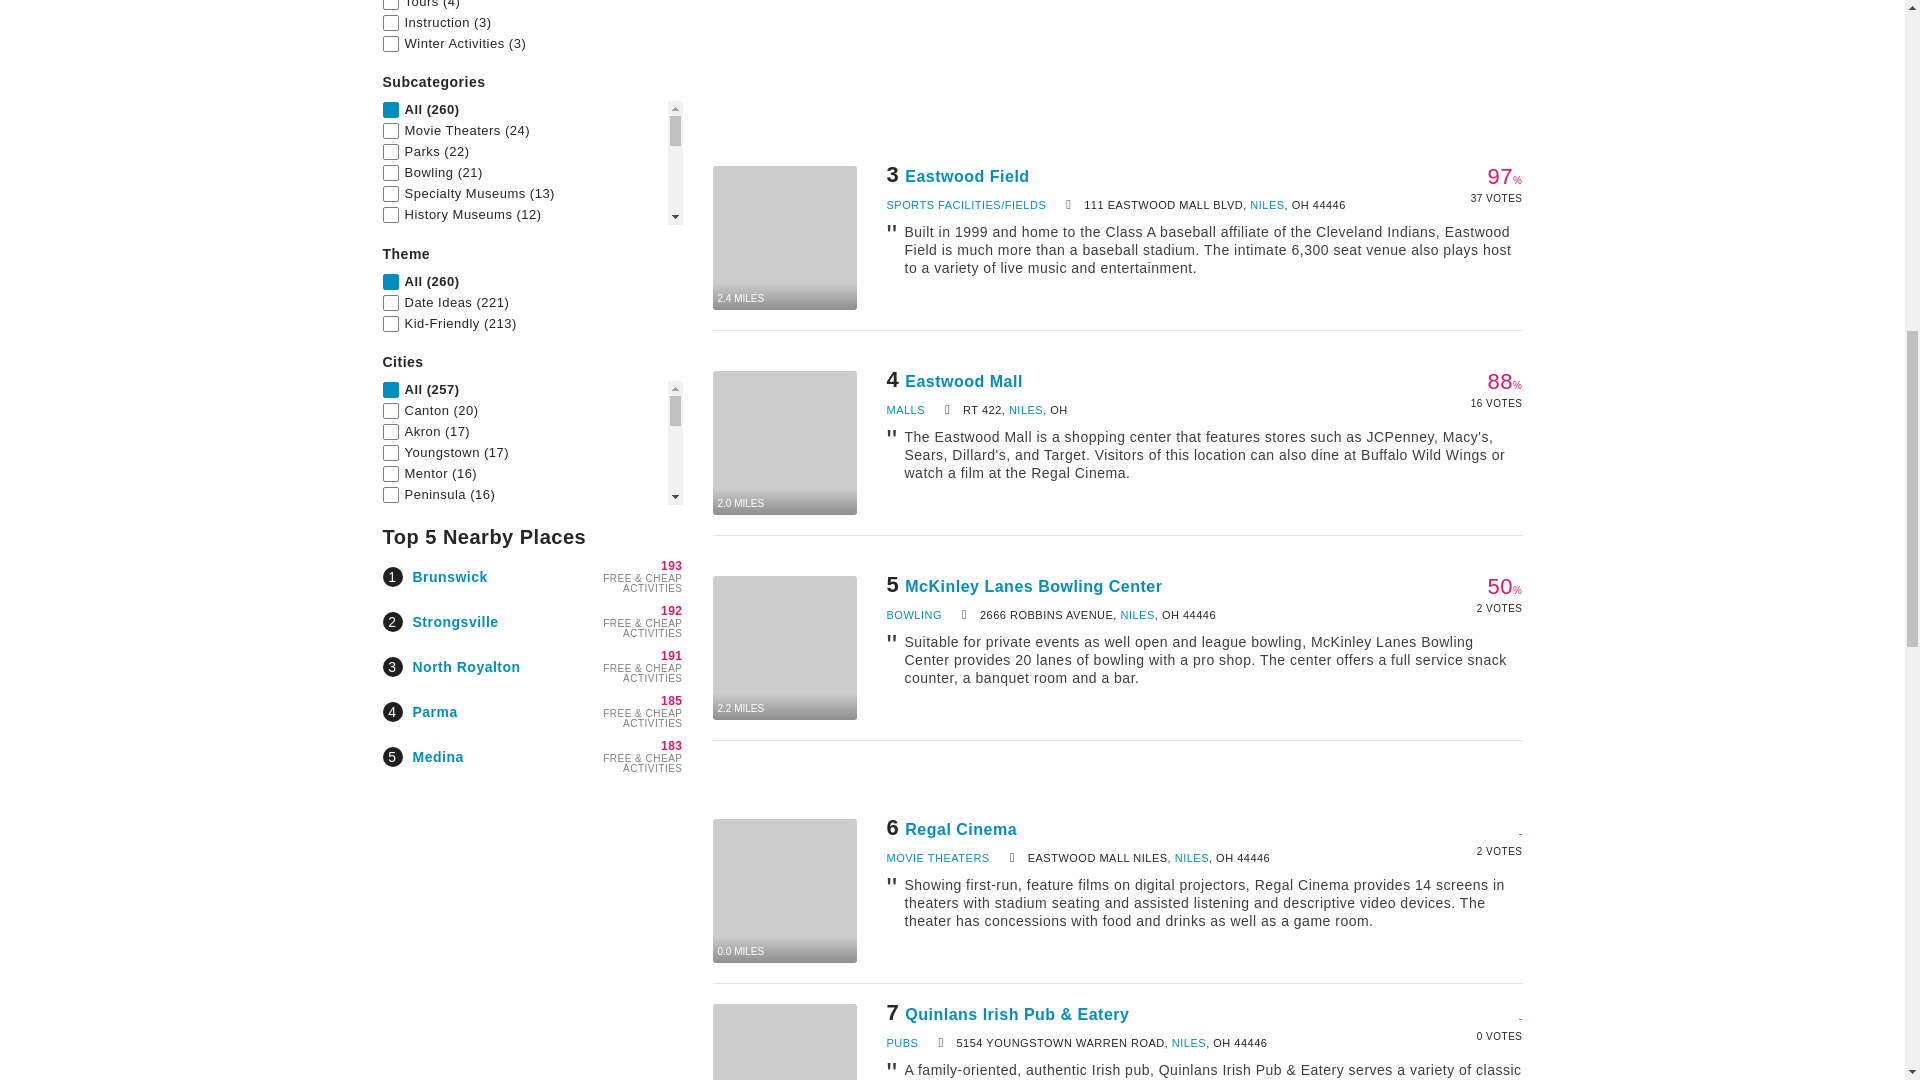 This screenshot has width=1920, height=1080. I want to click on 185, so click(672, 701).